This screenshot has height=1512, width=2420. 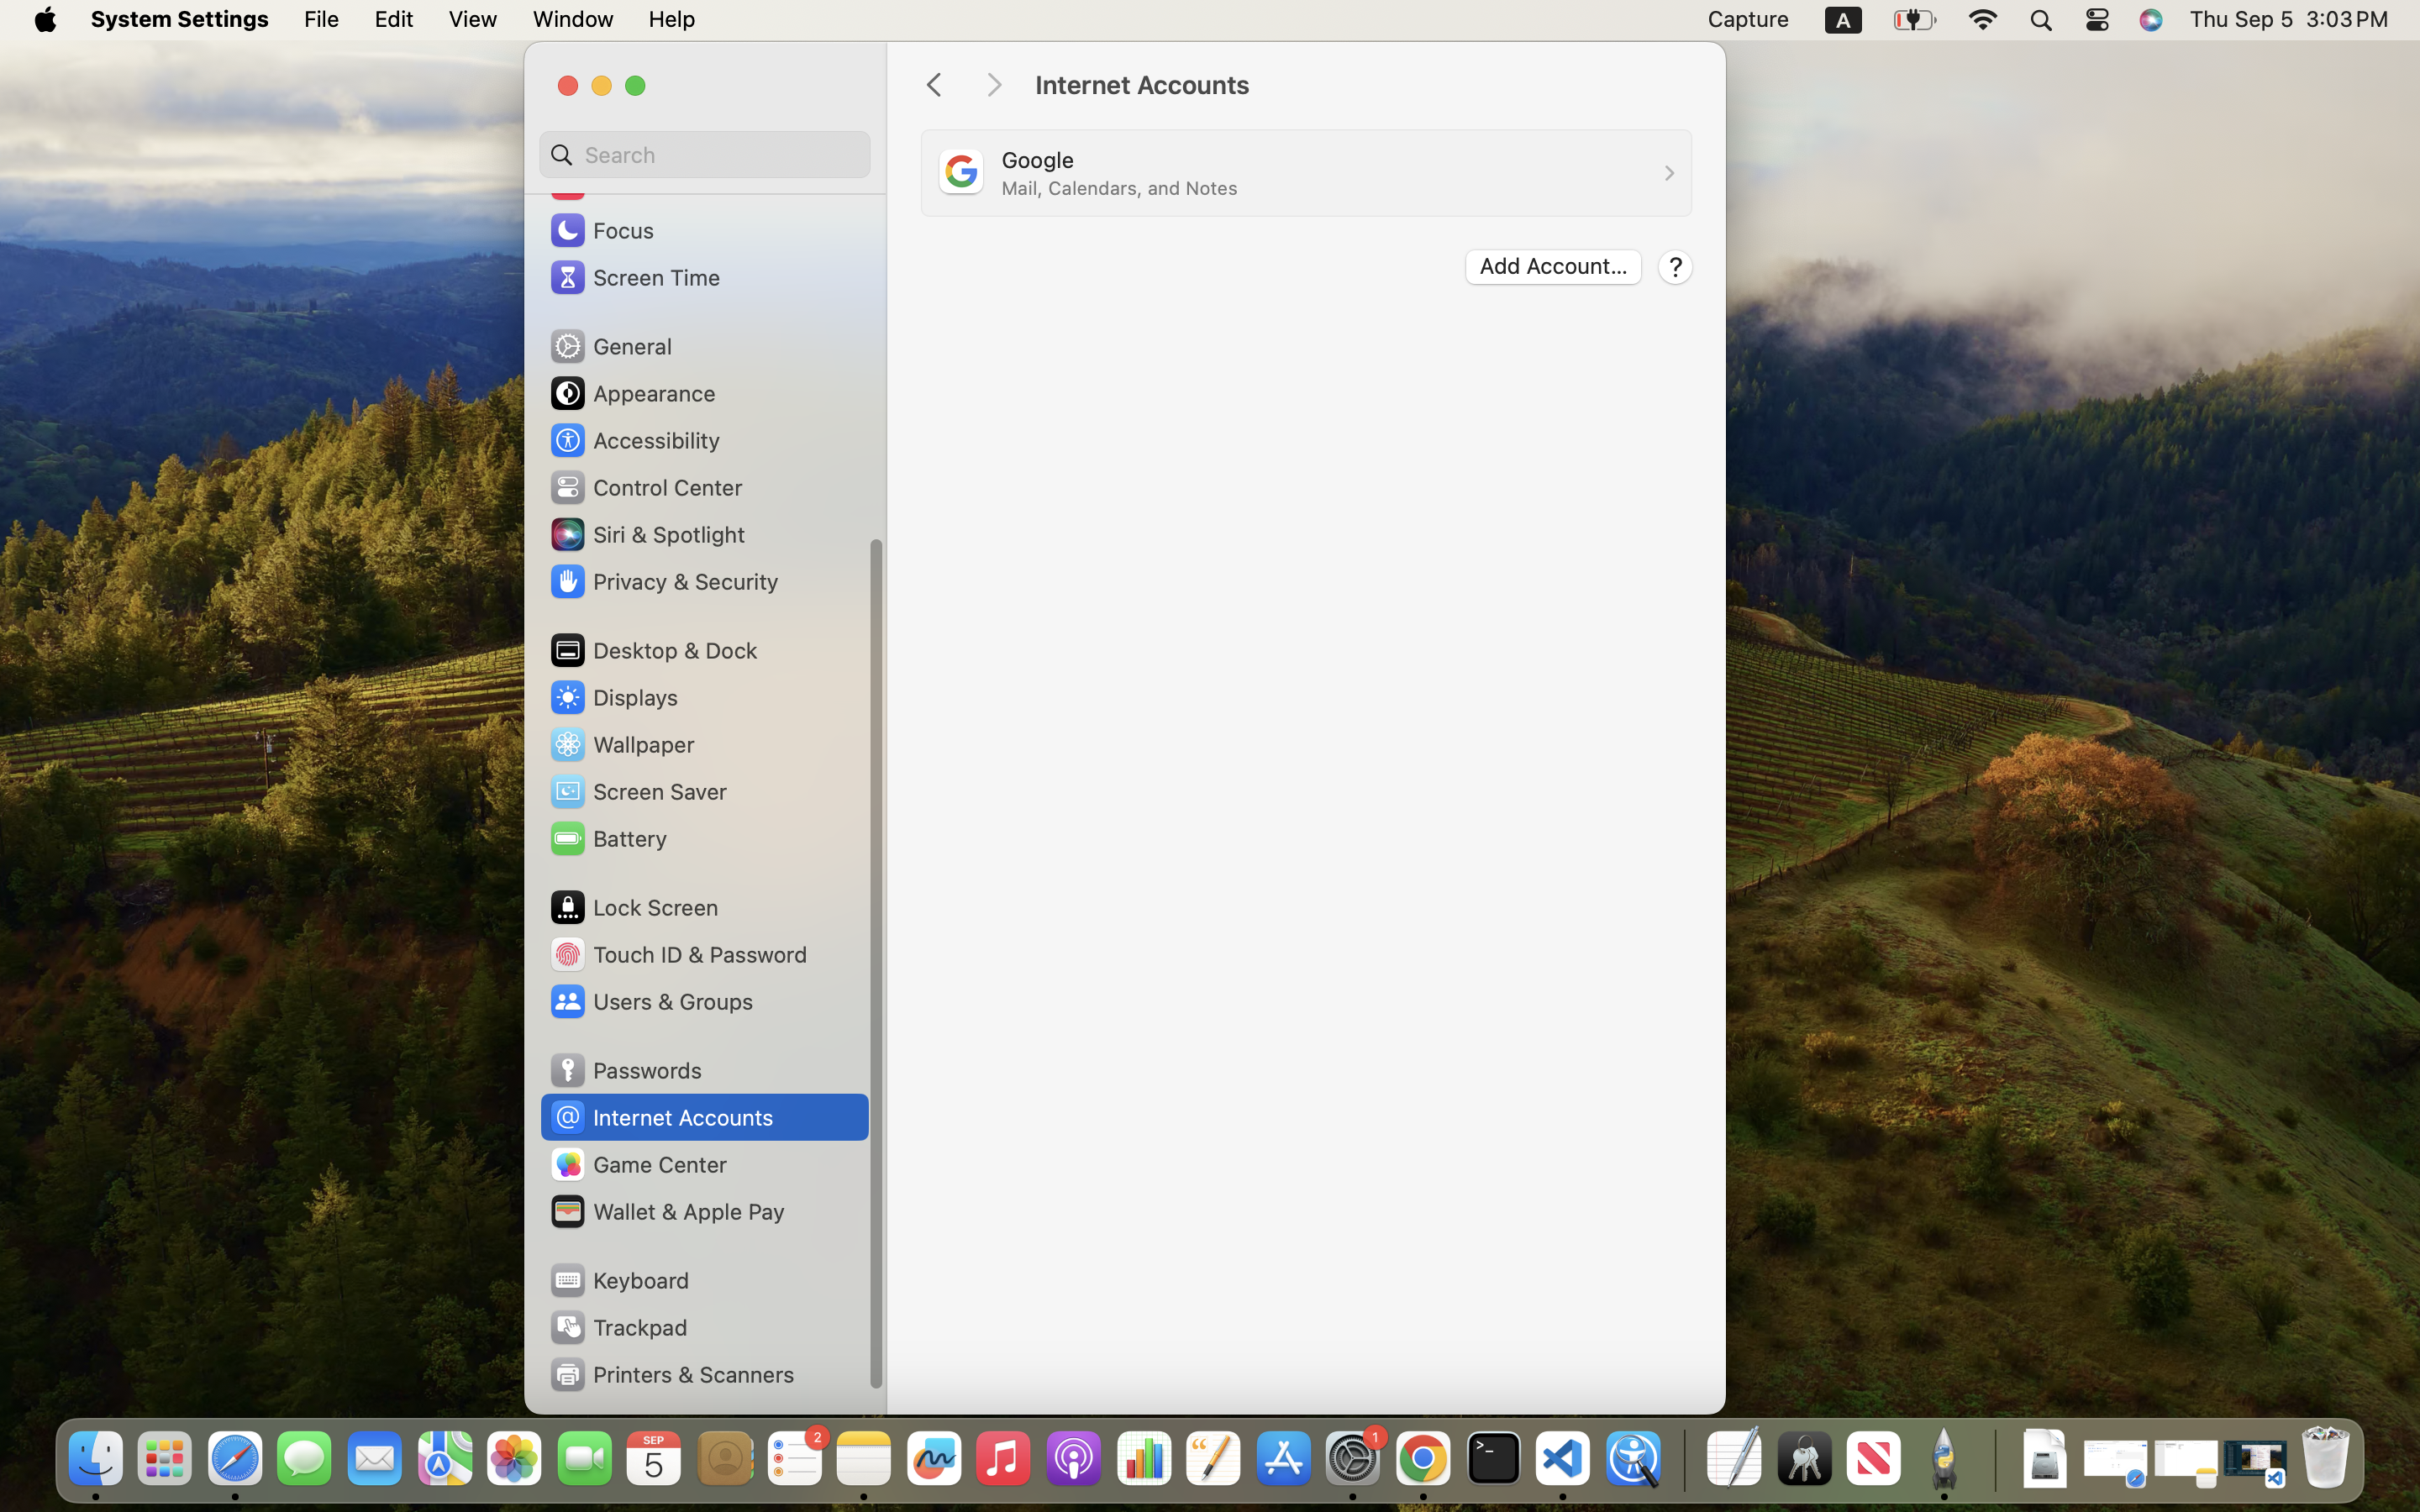 What do you see at coordinates (646, 534) in the screenshot?
I see `Siri & Spotlight` at bounding box center [646, 534].